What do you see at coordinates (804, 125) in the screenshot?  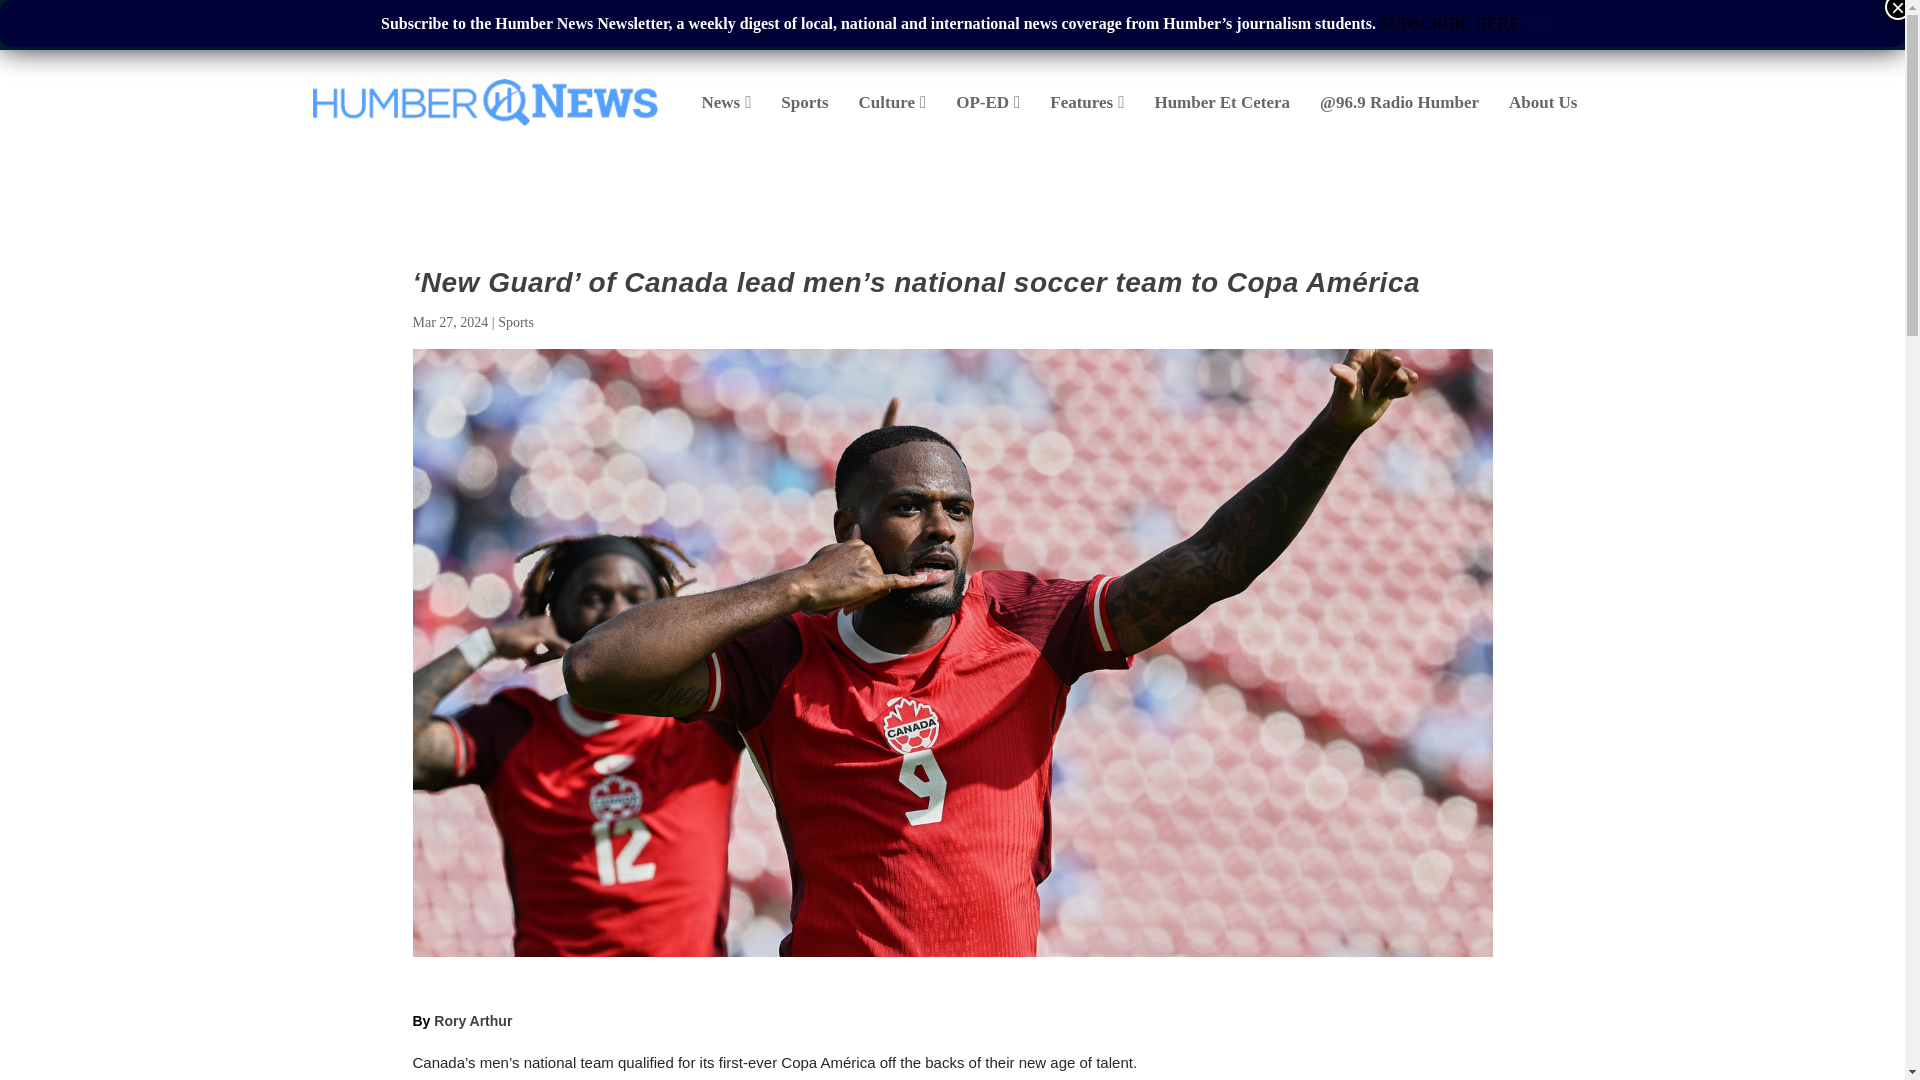 I see `Sports` at bounding box center [804, 125].